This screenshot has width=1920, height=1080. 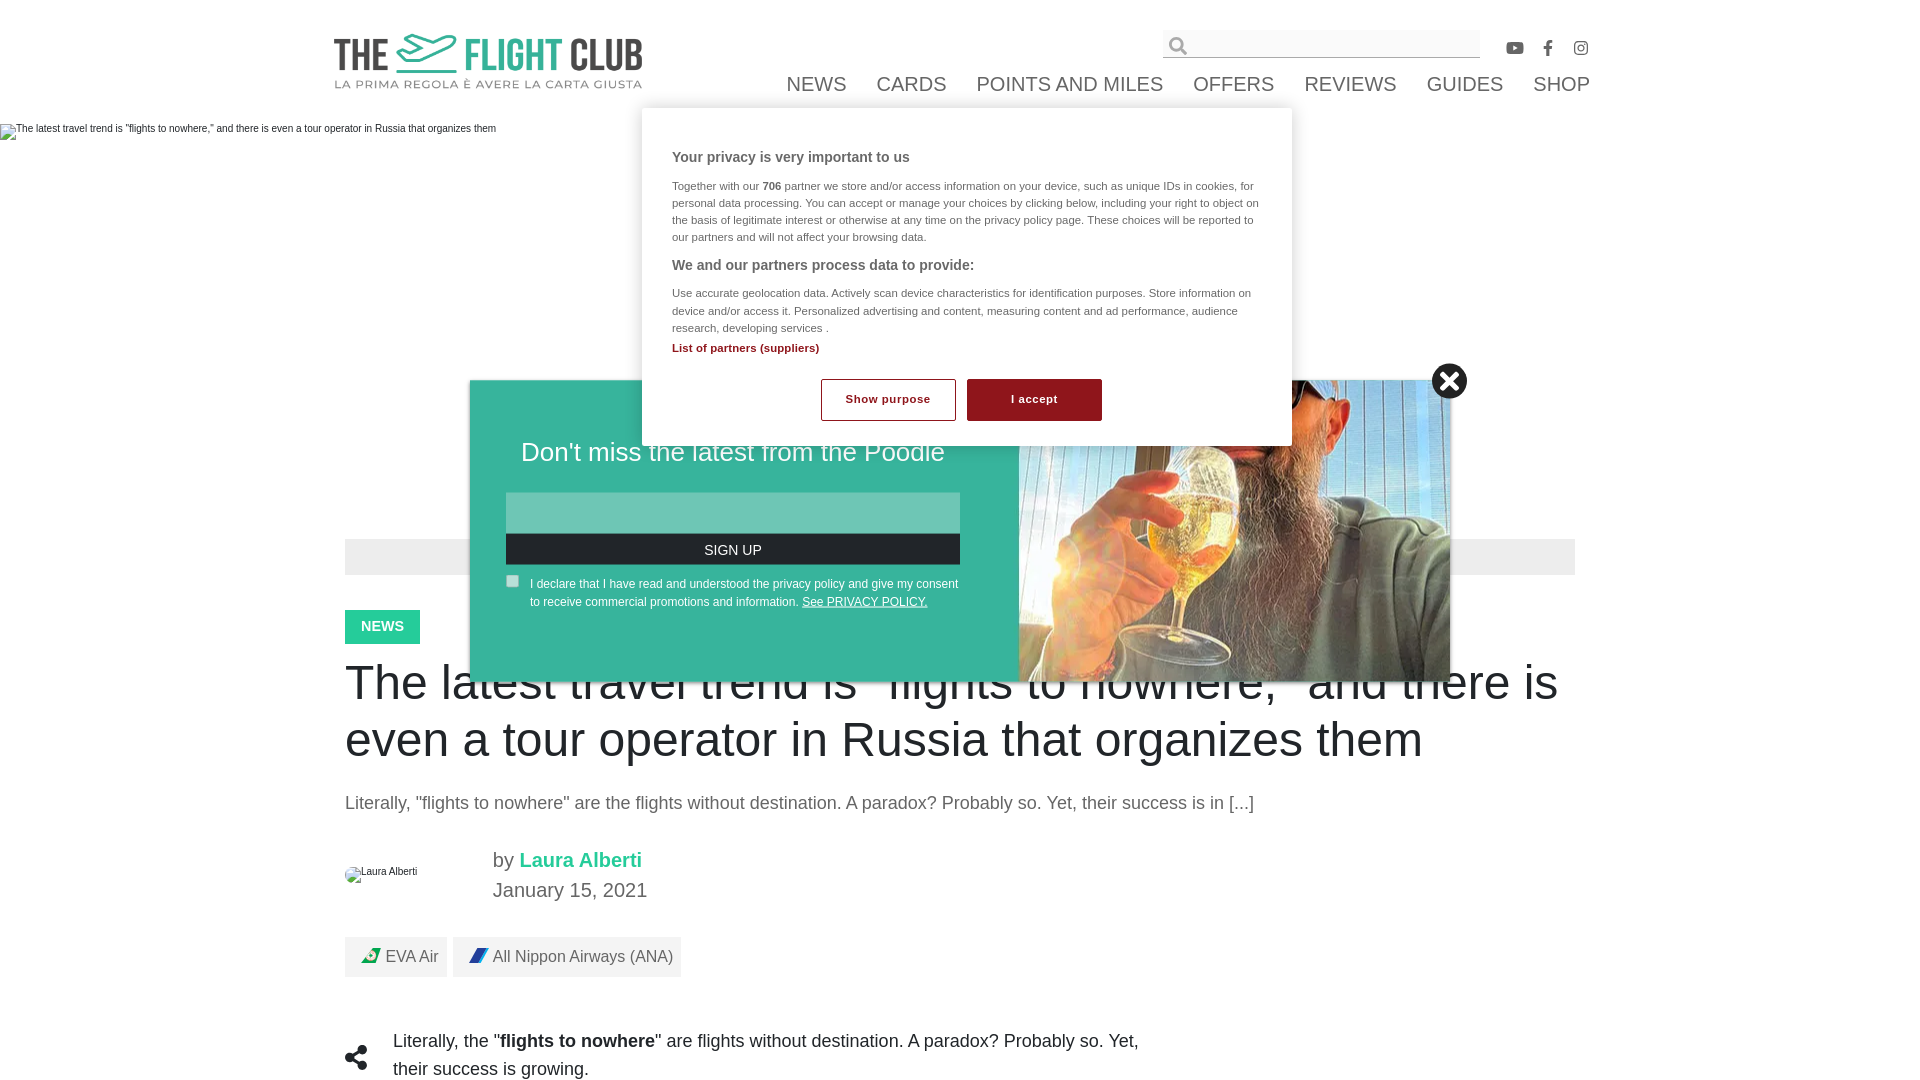 I want to click on OFFERS, so click(x=1233, y=84).